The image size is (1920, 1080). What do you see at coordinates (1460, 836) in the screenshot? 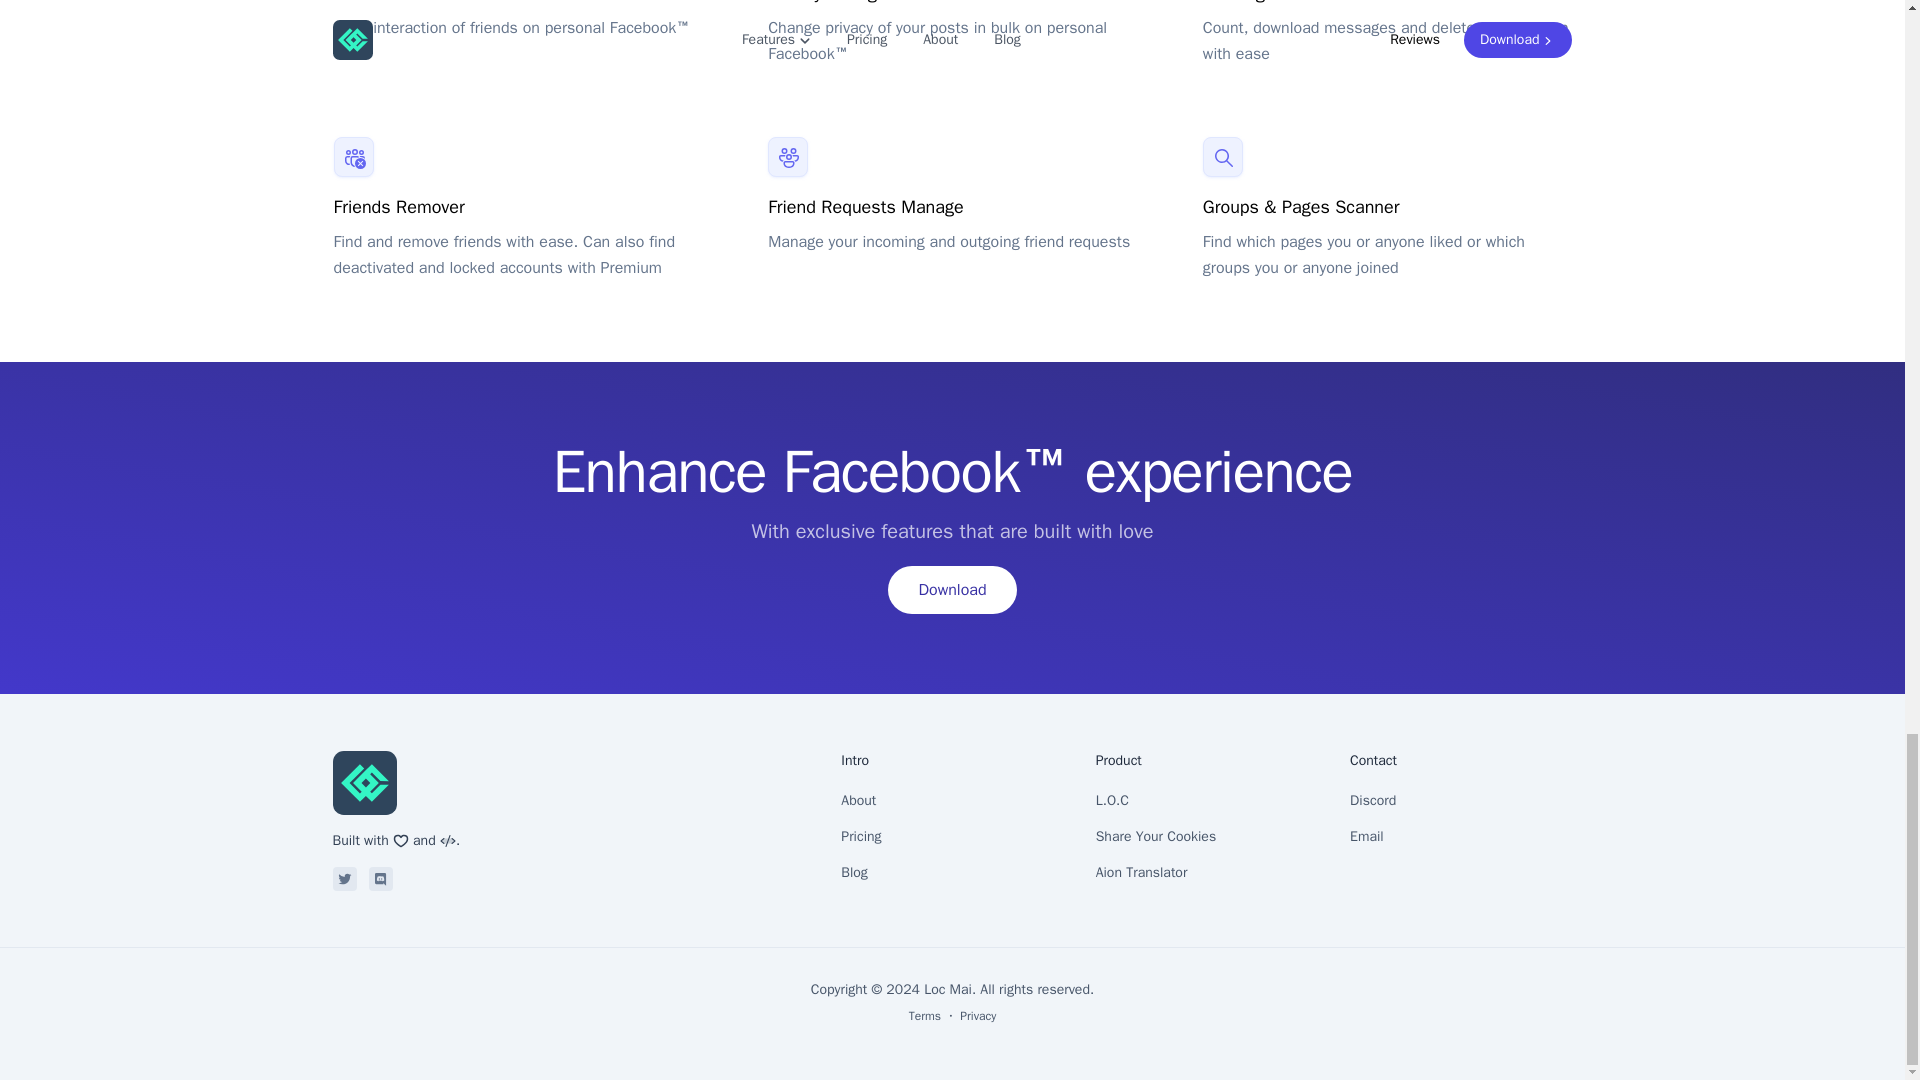
I see `Email` at bounding box center [1460, 836].